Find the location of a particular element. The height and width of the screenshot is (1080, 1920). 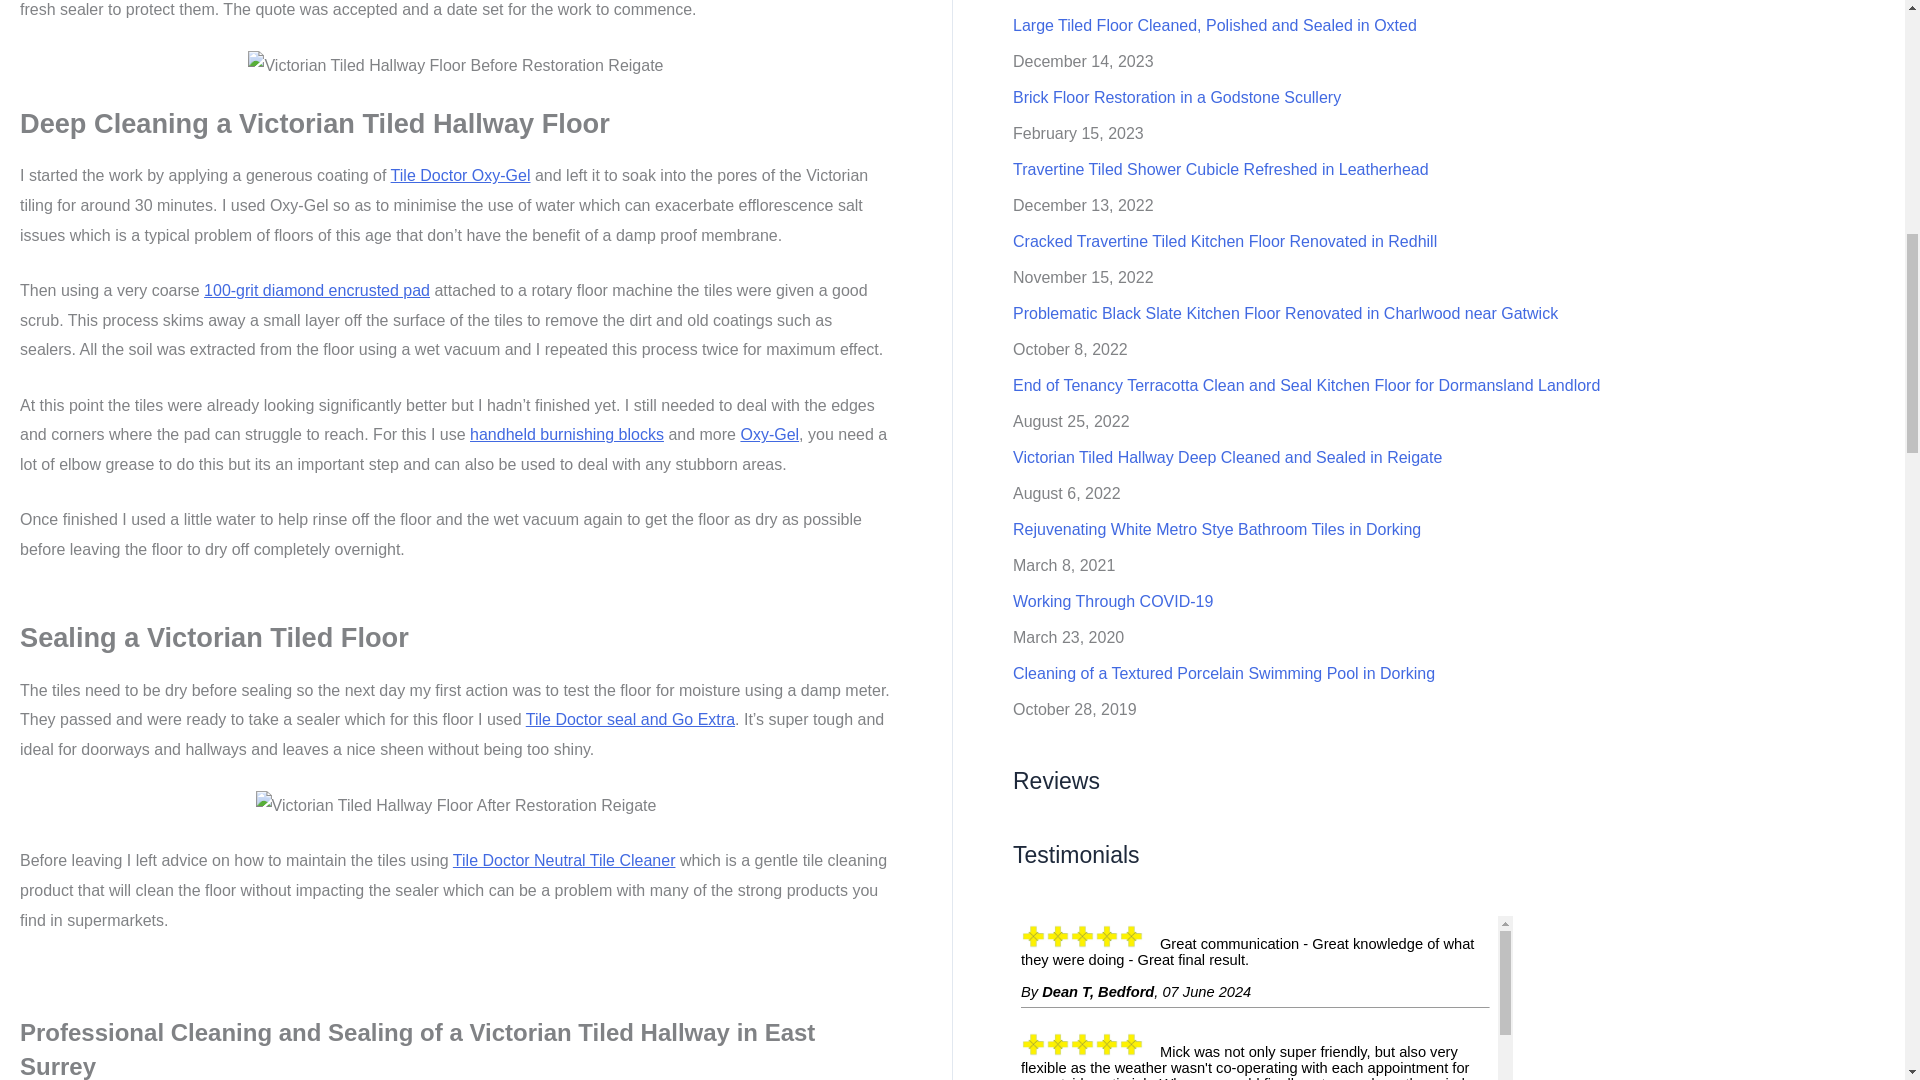

Victorian Tiled Hallway Floor Before Restoration Reigate is located at coordinates (454, 66).